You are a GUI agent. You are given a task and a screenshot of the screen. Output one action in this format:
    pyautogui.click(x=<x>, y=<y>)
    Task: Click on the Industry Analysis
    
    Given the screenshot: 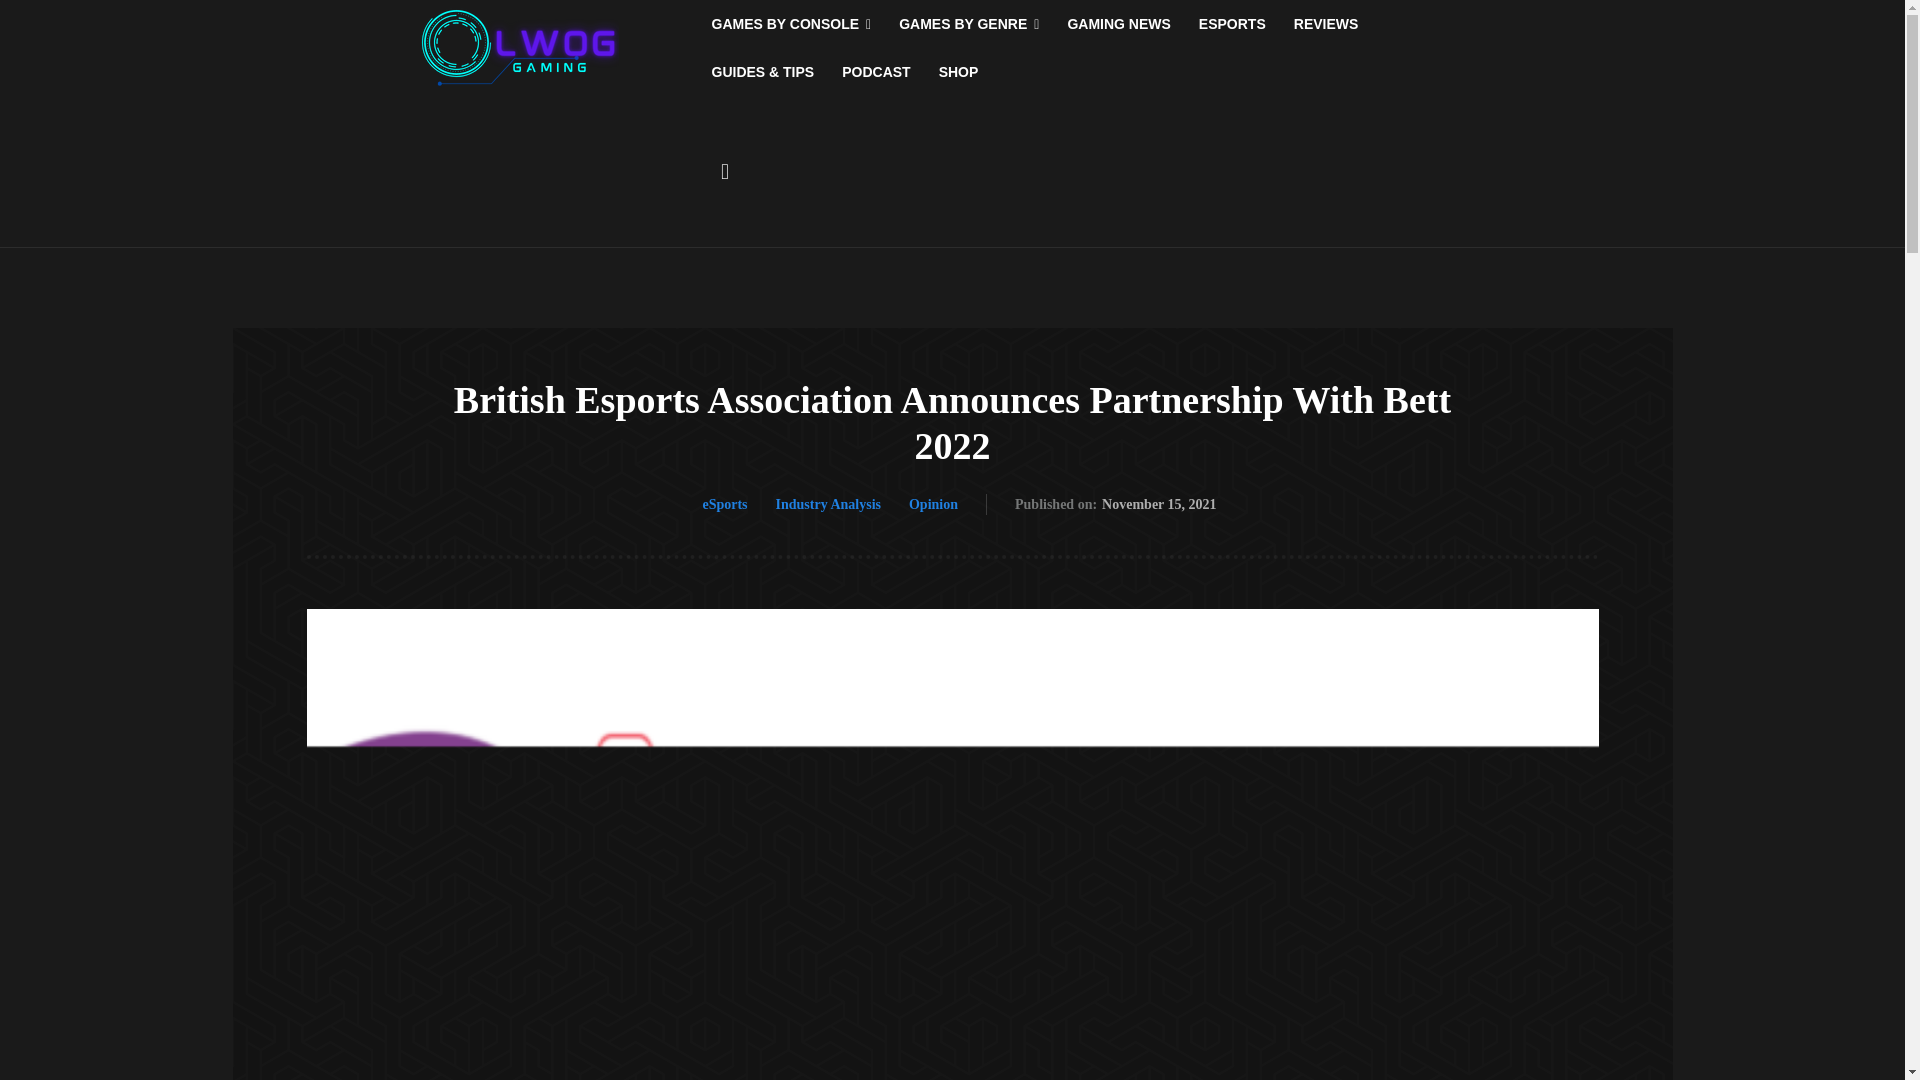 What is the action you would take?
    pyautogui.click(x=828, y=504)
    